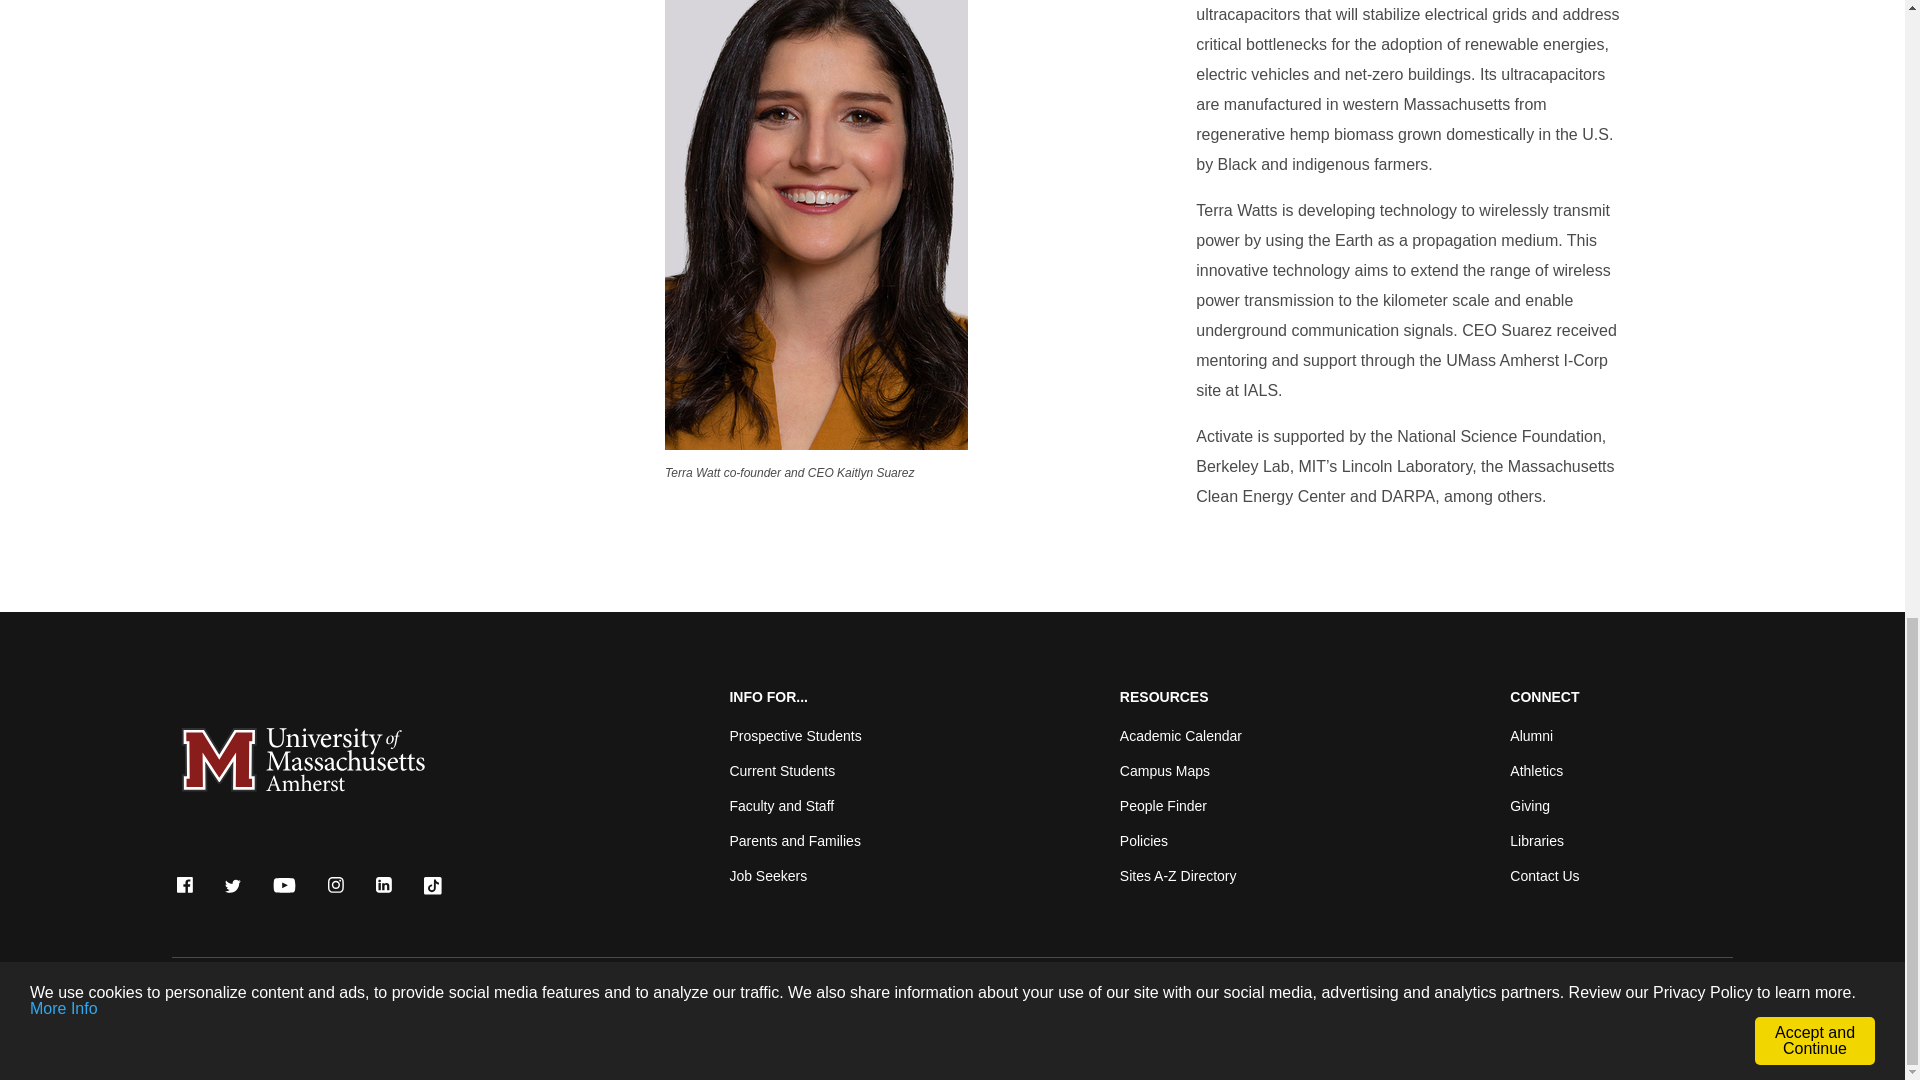 The height and width of the screenshot is (1080, 1920). I want to click on Click here for info for current students, so click(782, 770).